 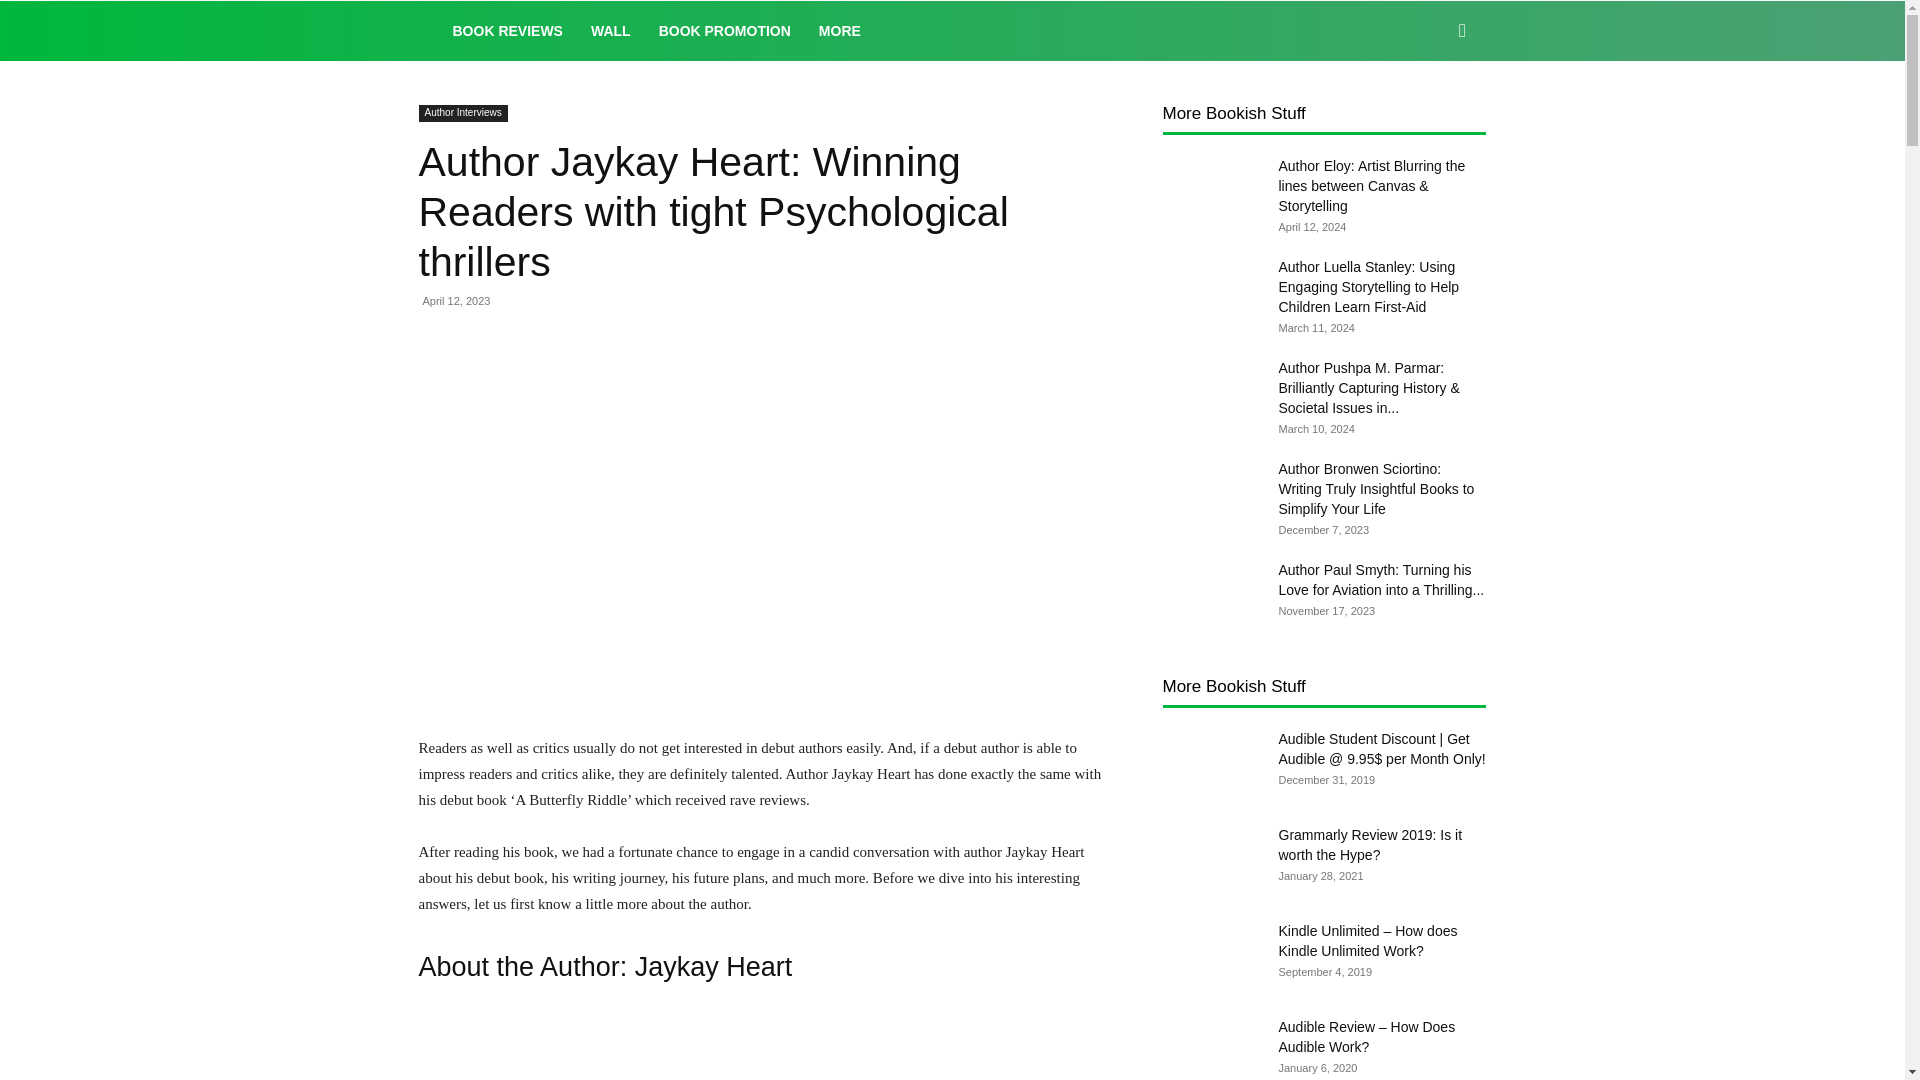 What do you see at coordinates (840, 30) in the screenshot?
I see `MORE` at bounding box center [840, 30].